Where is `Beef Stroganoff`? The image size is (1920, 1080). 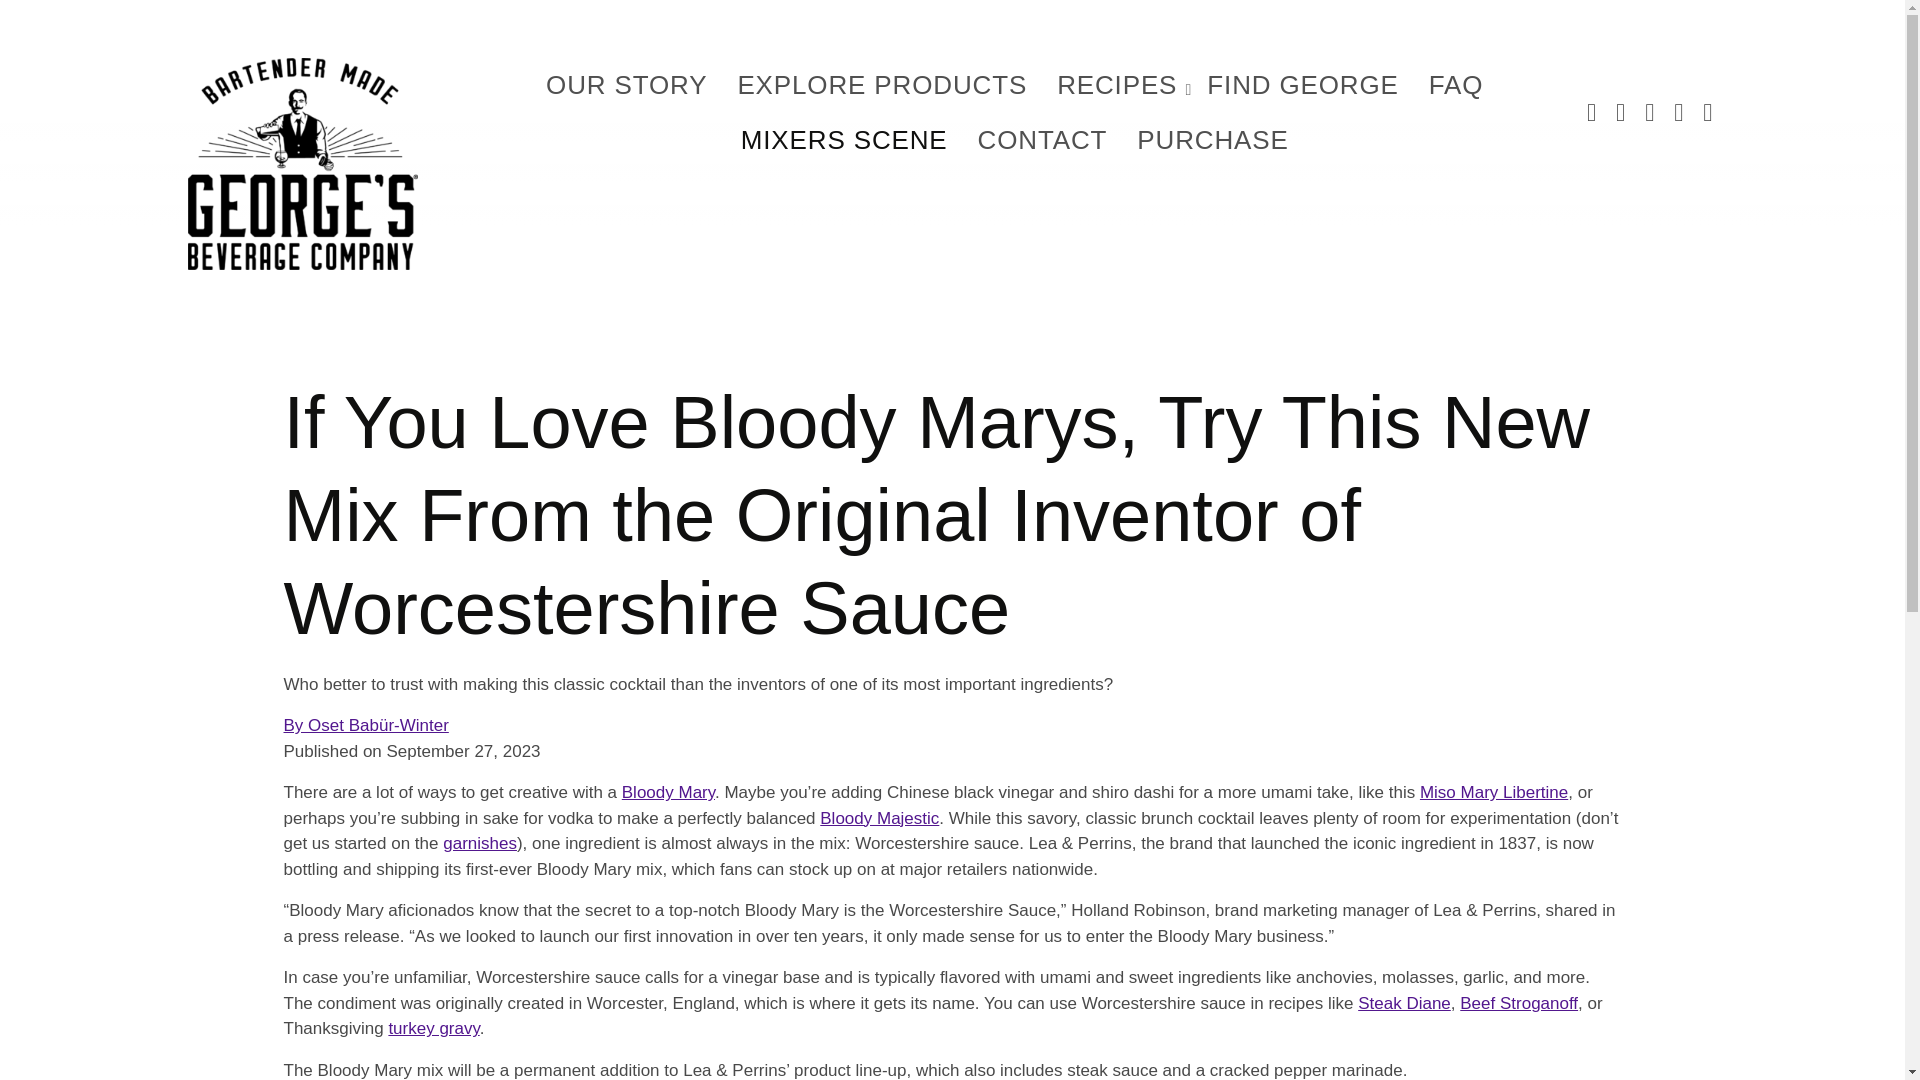 Beef Stroganoff is located at coordinates (1518, 1003).